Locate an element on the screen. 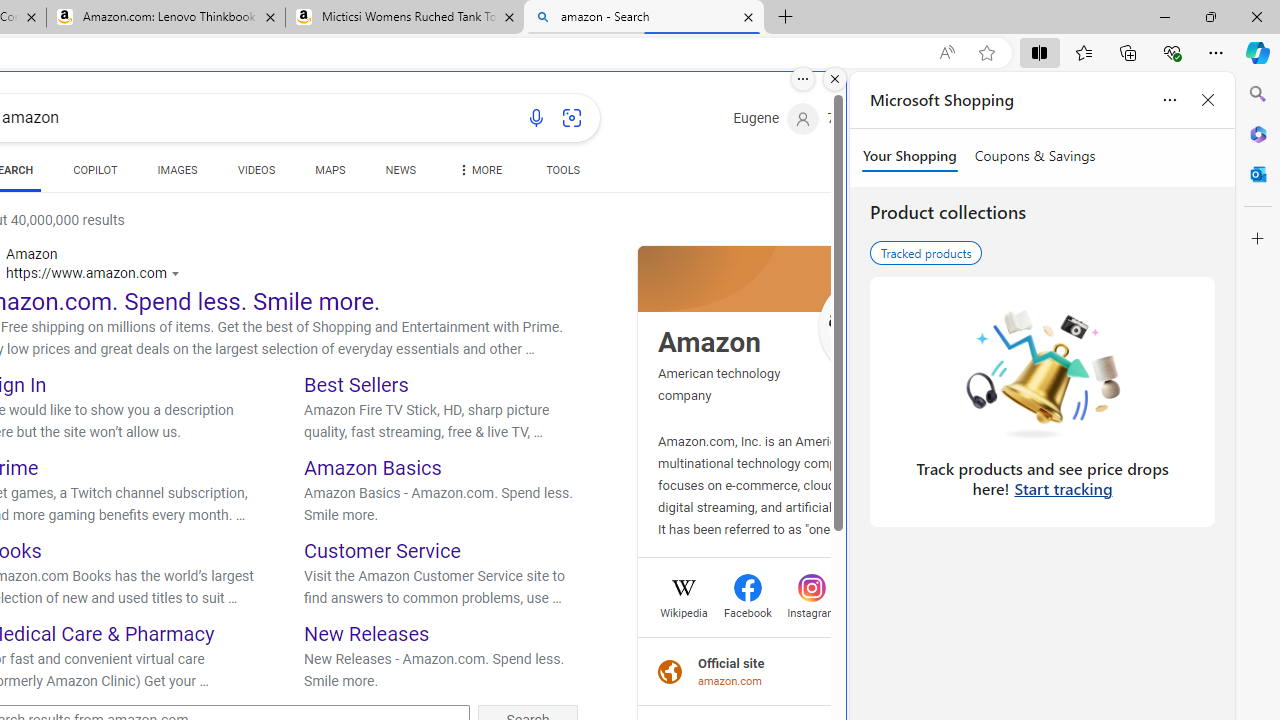 The height and width of the screenshot is (720, 1280). MAPS is located at coordinates (330, 170).